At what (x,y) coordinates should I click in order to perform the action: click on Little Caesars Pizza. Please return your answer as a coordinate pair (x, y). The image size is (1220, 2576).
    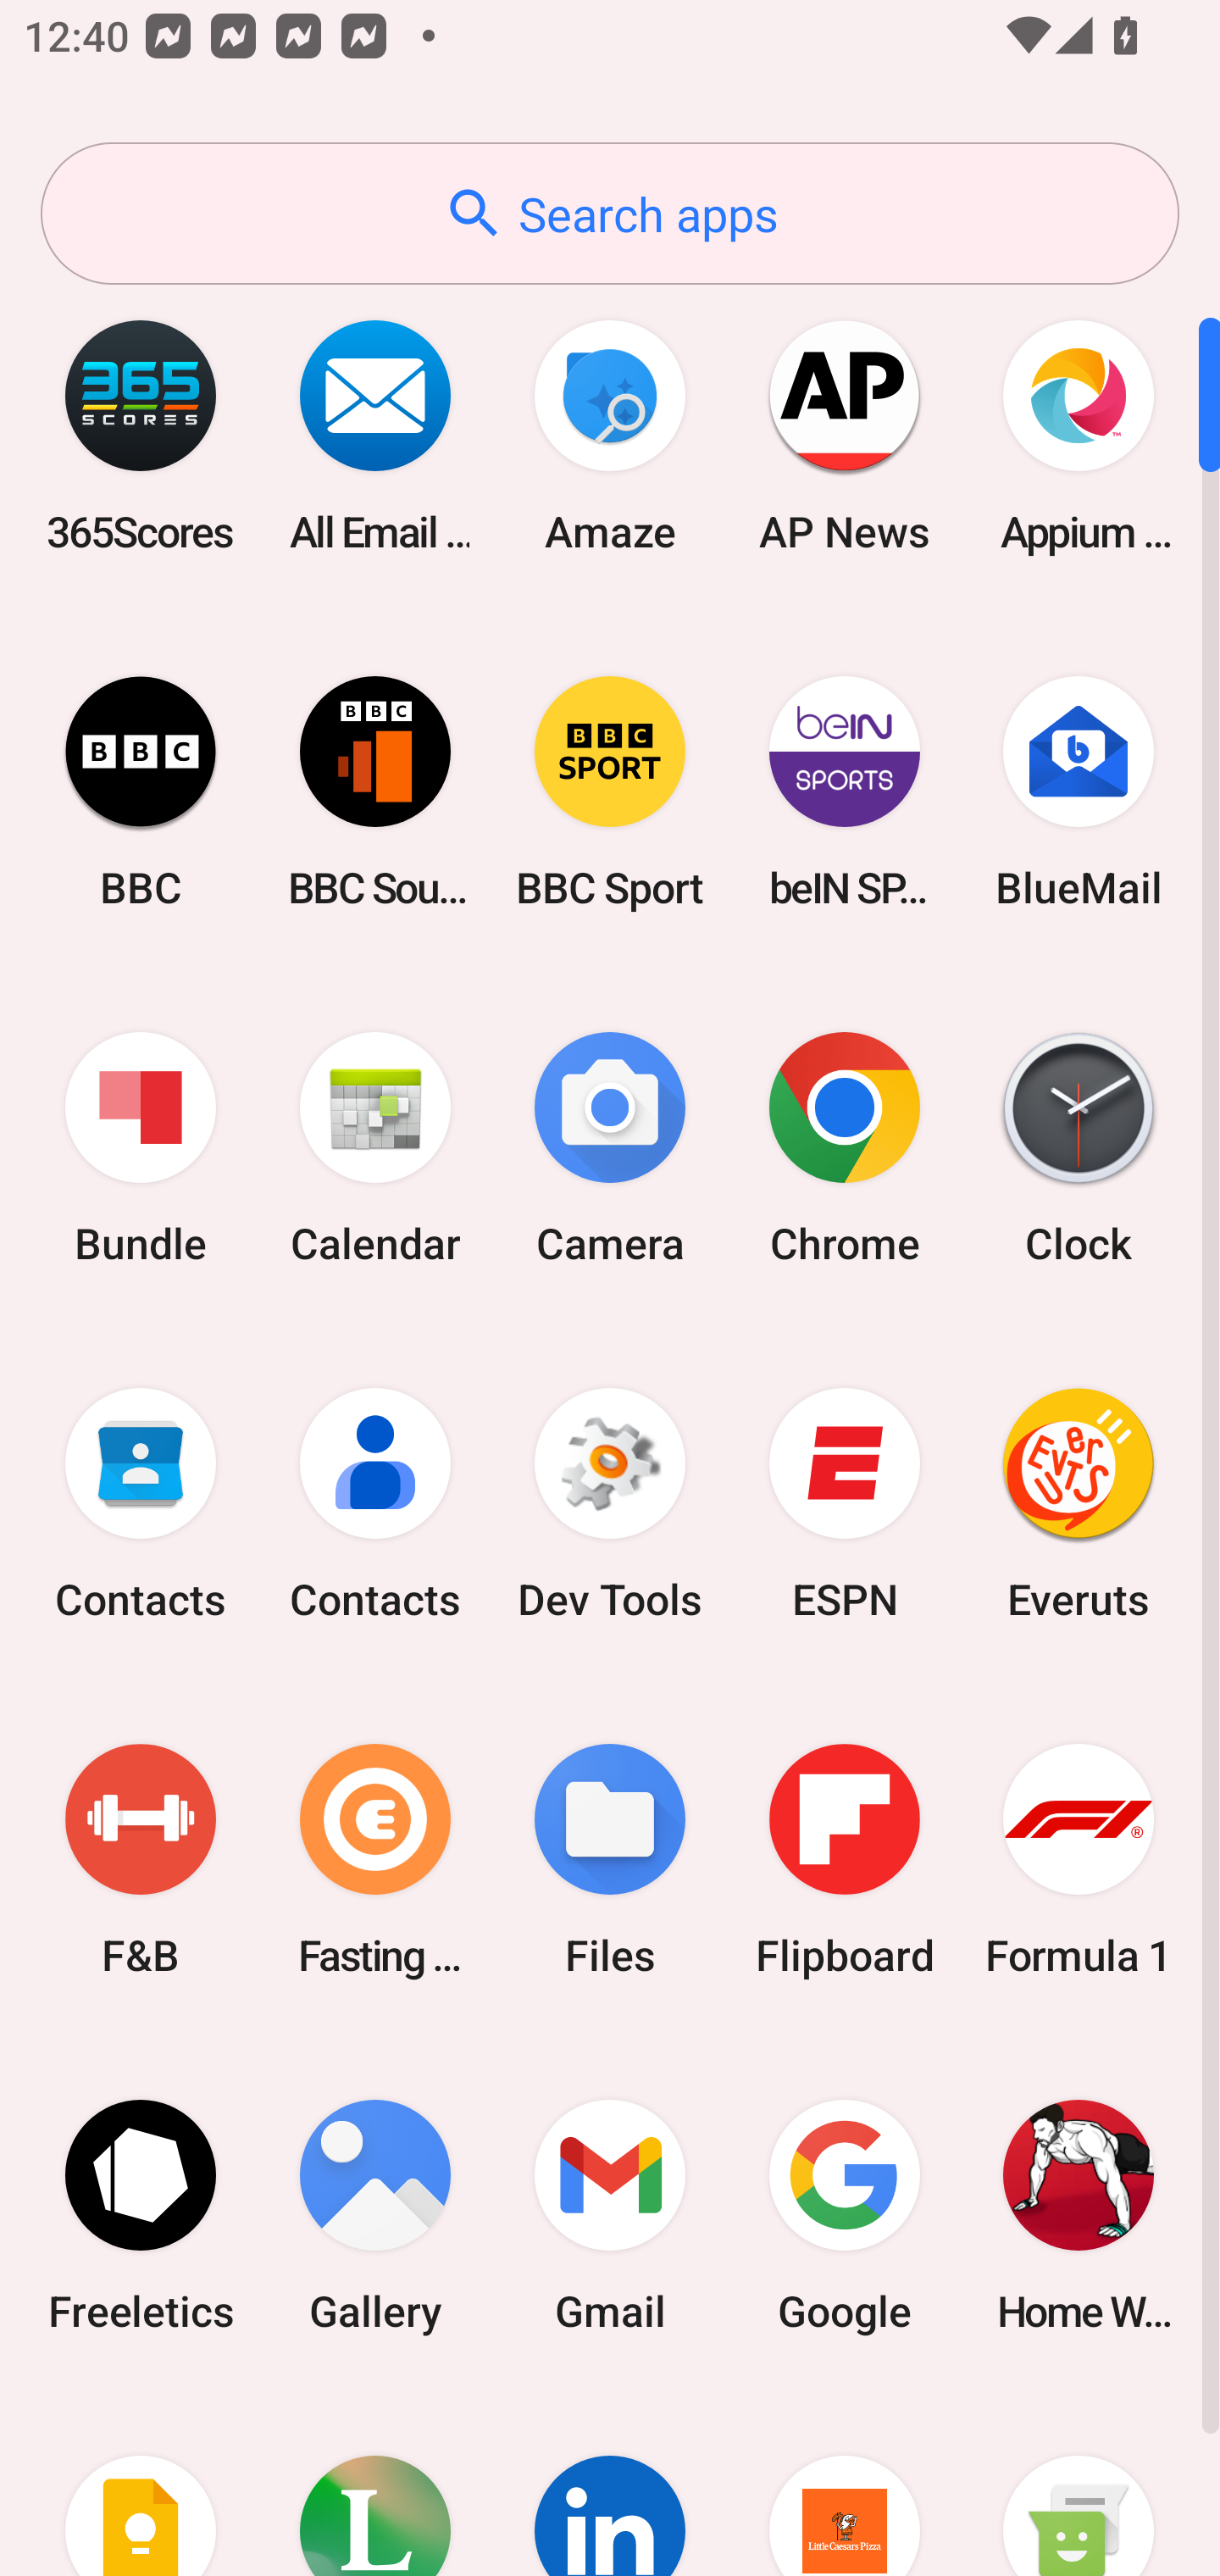
    Looking at the image, I should click on (844, 2484).